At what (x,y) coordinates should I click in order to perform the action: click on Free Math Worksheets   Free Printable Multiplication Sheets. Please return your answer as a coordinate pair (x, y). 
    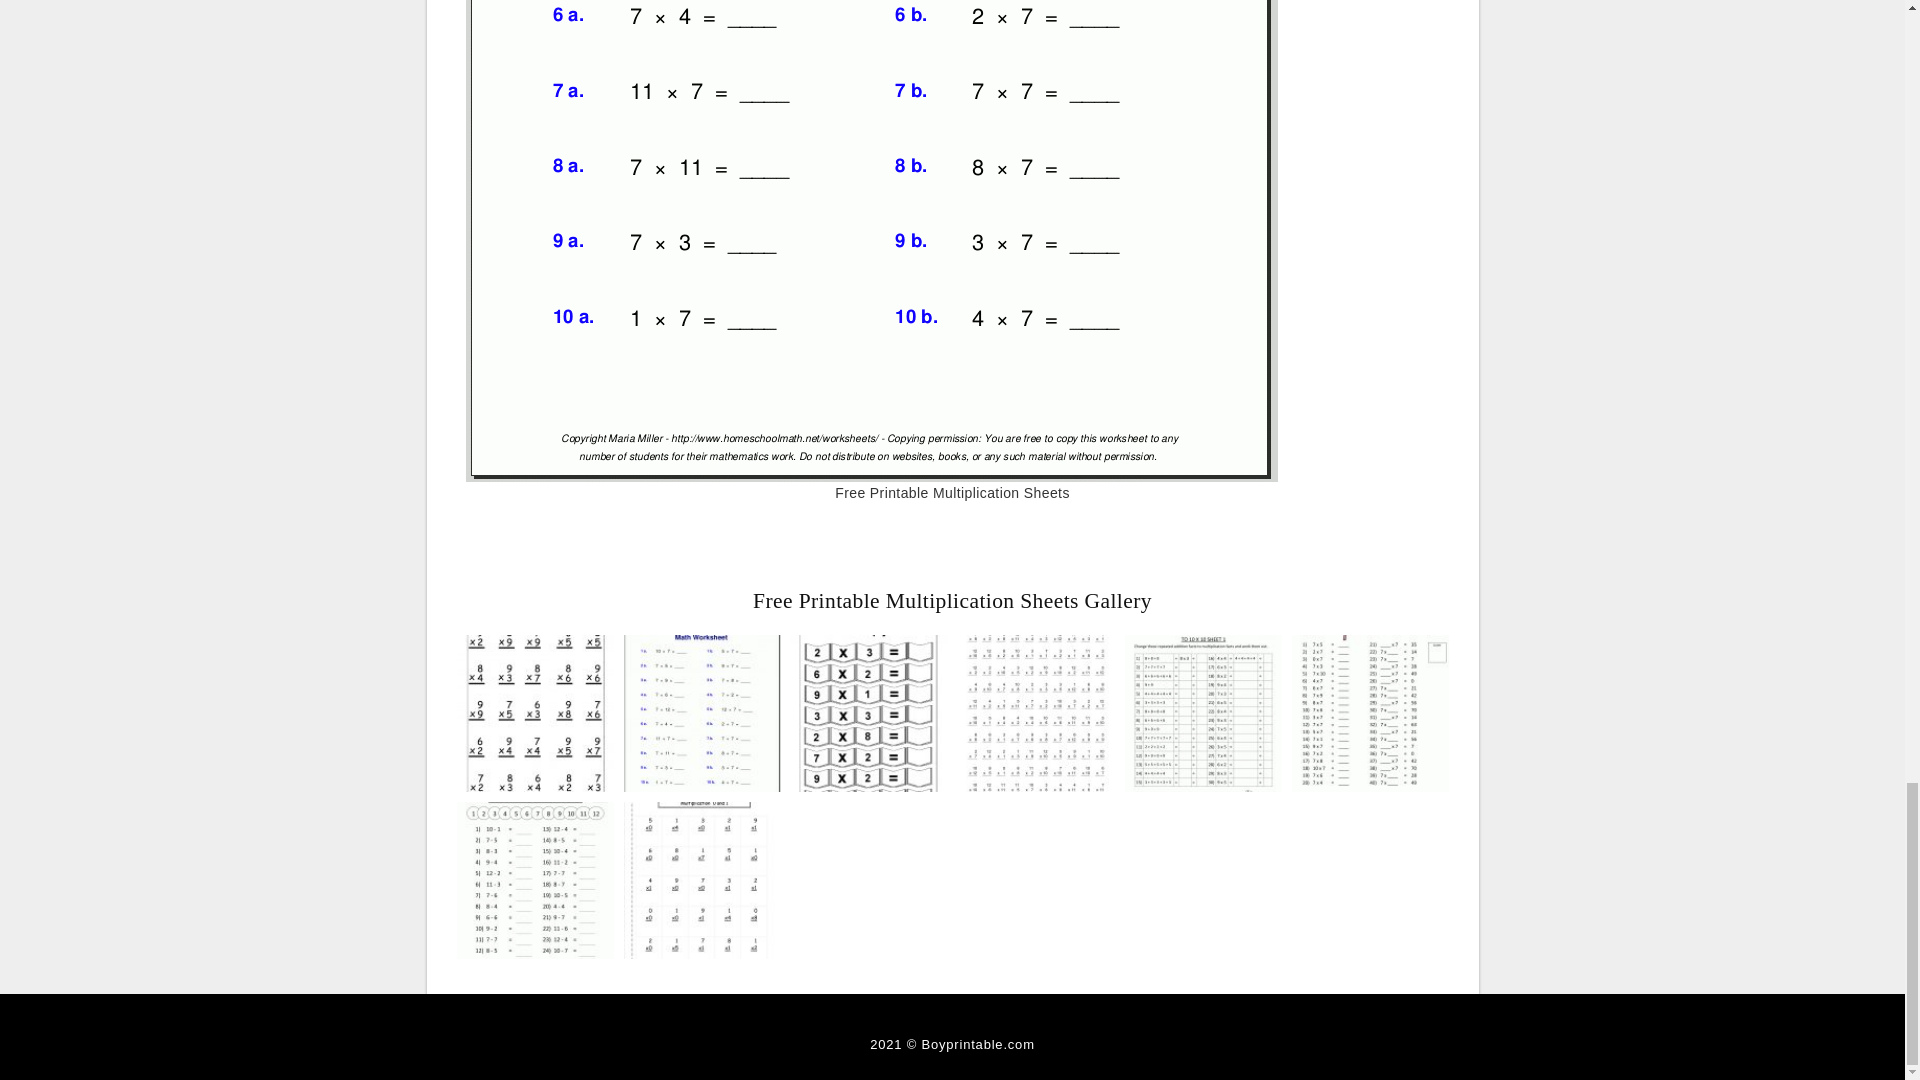
    Looking at the image, I should click on (702, 712).